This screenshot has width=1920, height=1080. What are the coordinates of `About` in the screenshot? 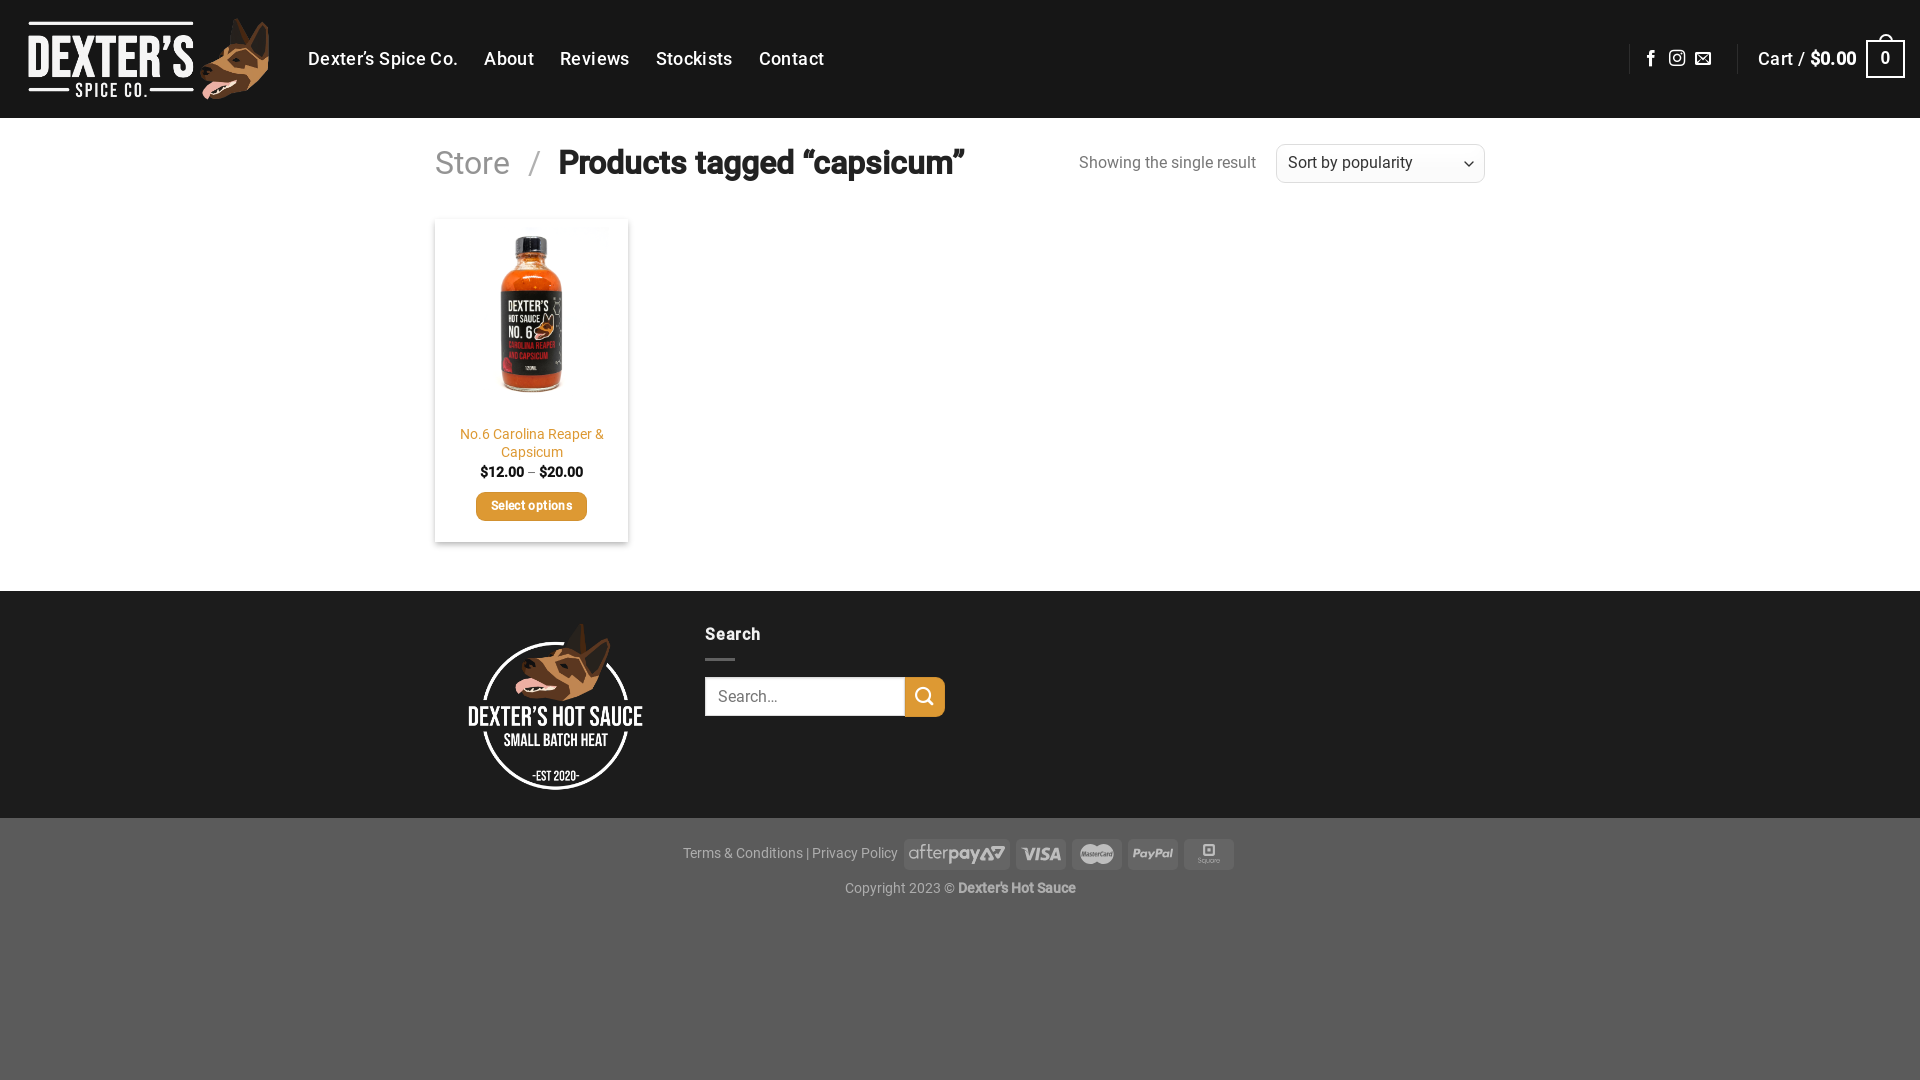 It's located at (509, 59).